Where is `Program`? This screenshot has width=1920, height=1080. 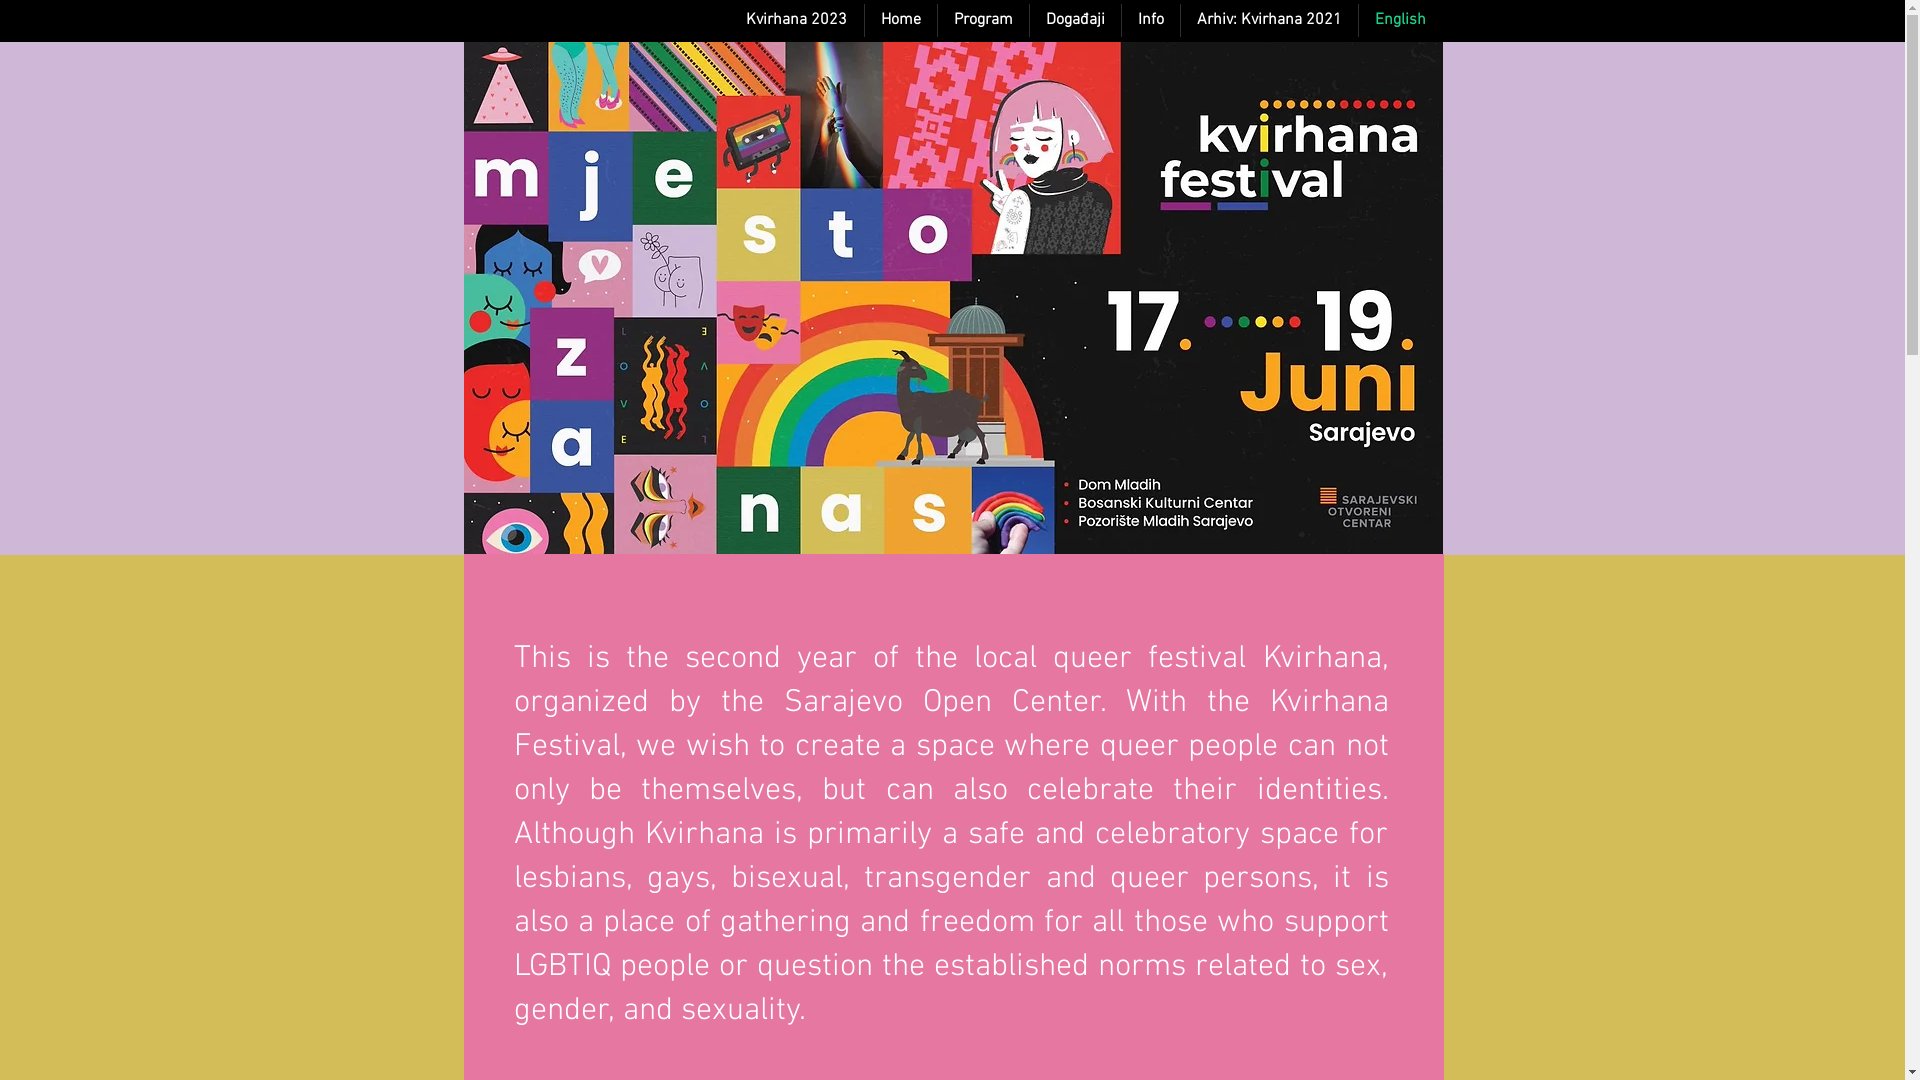
Program is located at coordinates (984, 20).